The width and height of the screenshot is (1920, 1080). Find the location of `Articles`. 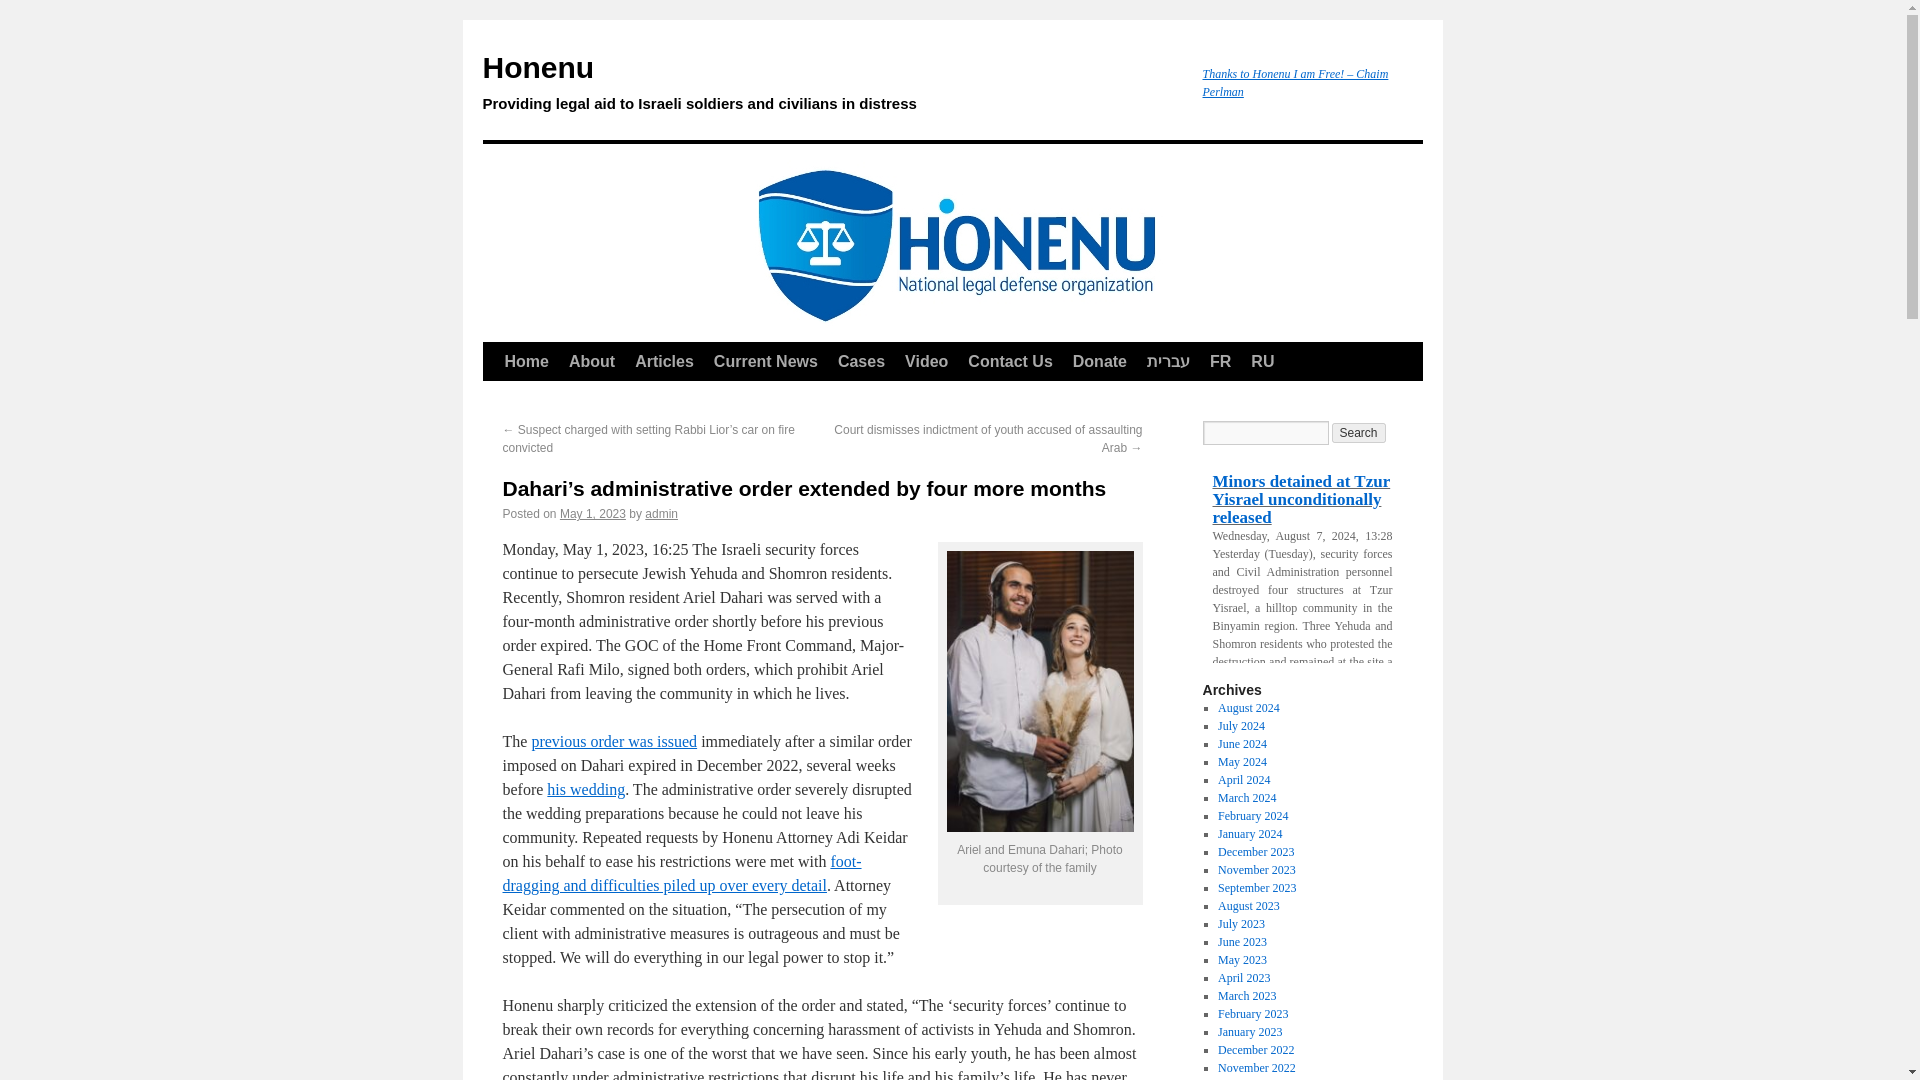

Articles is located at coordinates (664, 362).